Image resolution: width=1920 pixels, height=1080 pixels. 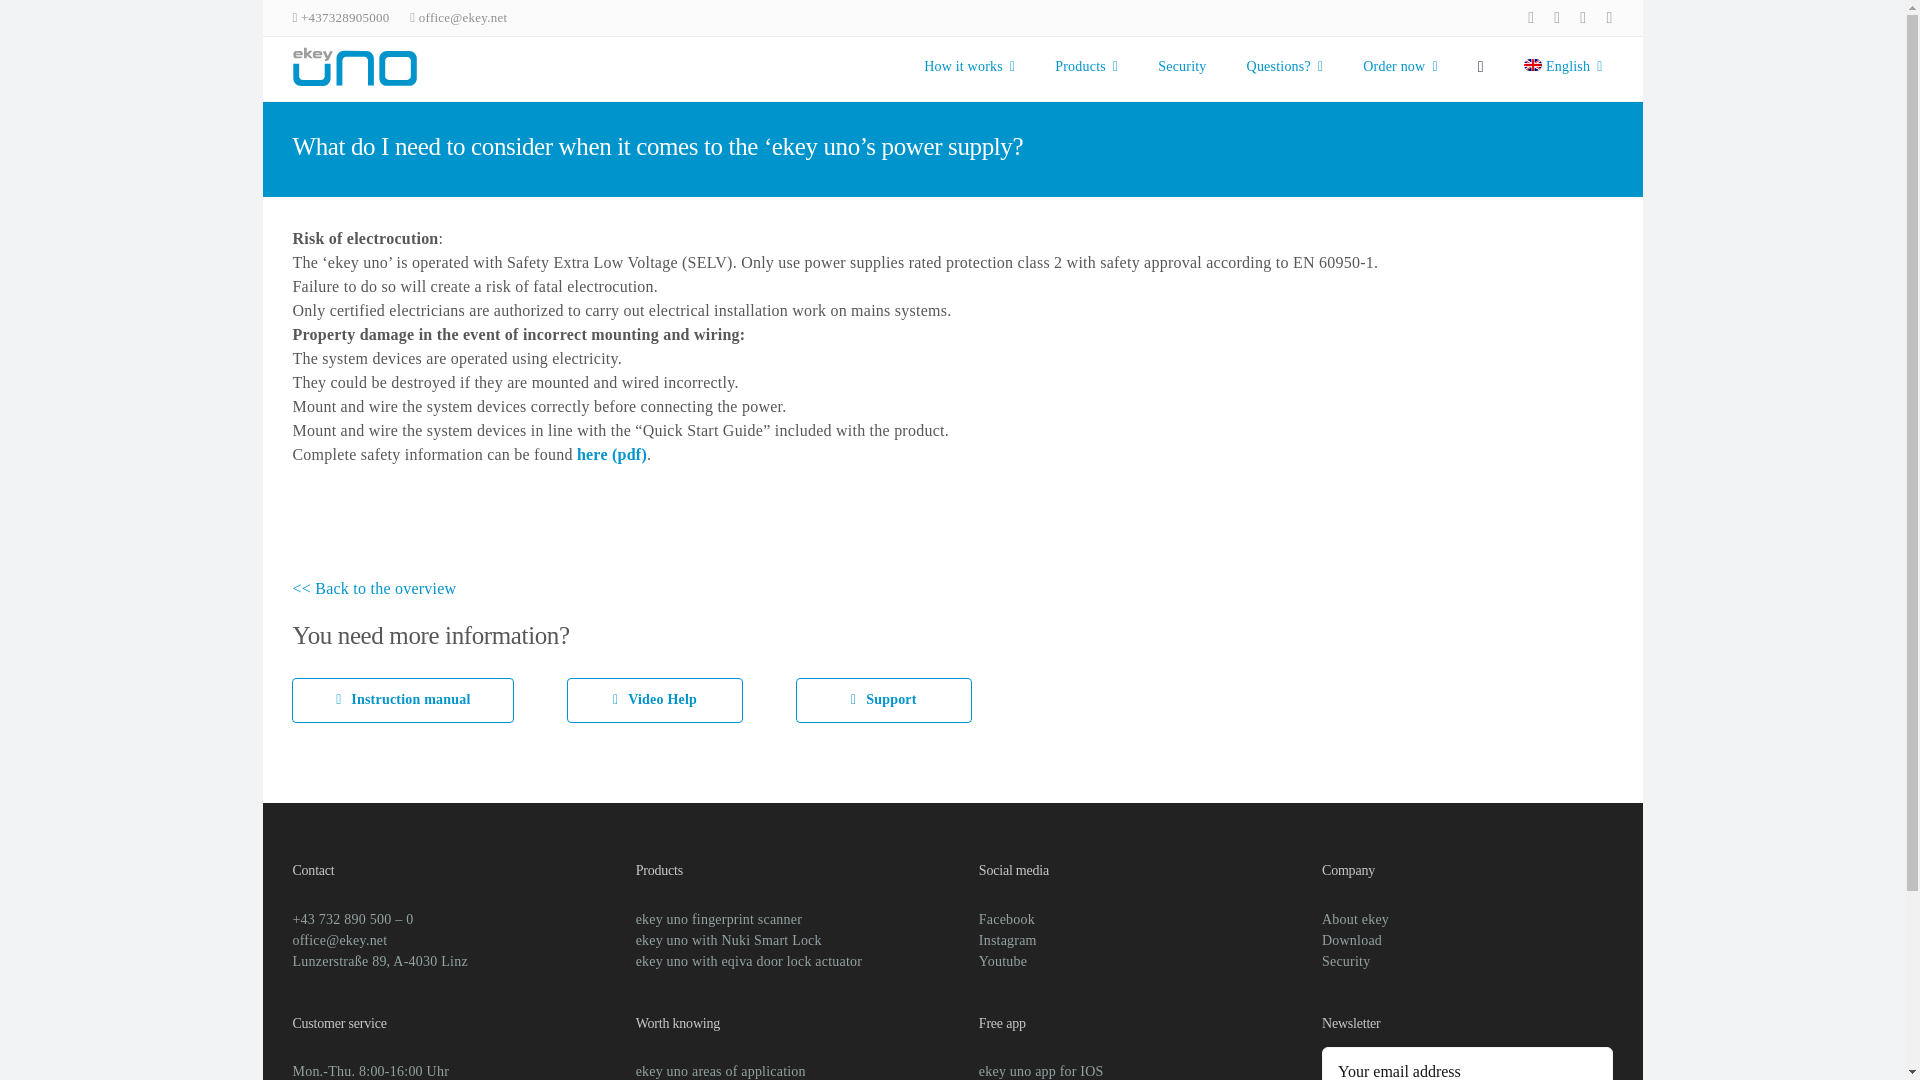 What do you see at coordinates (1556, 17) in the screenshot?
I see `Instagram` at bounding box center [1556, 17].